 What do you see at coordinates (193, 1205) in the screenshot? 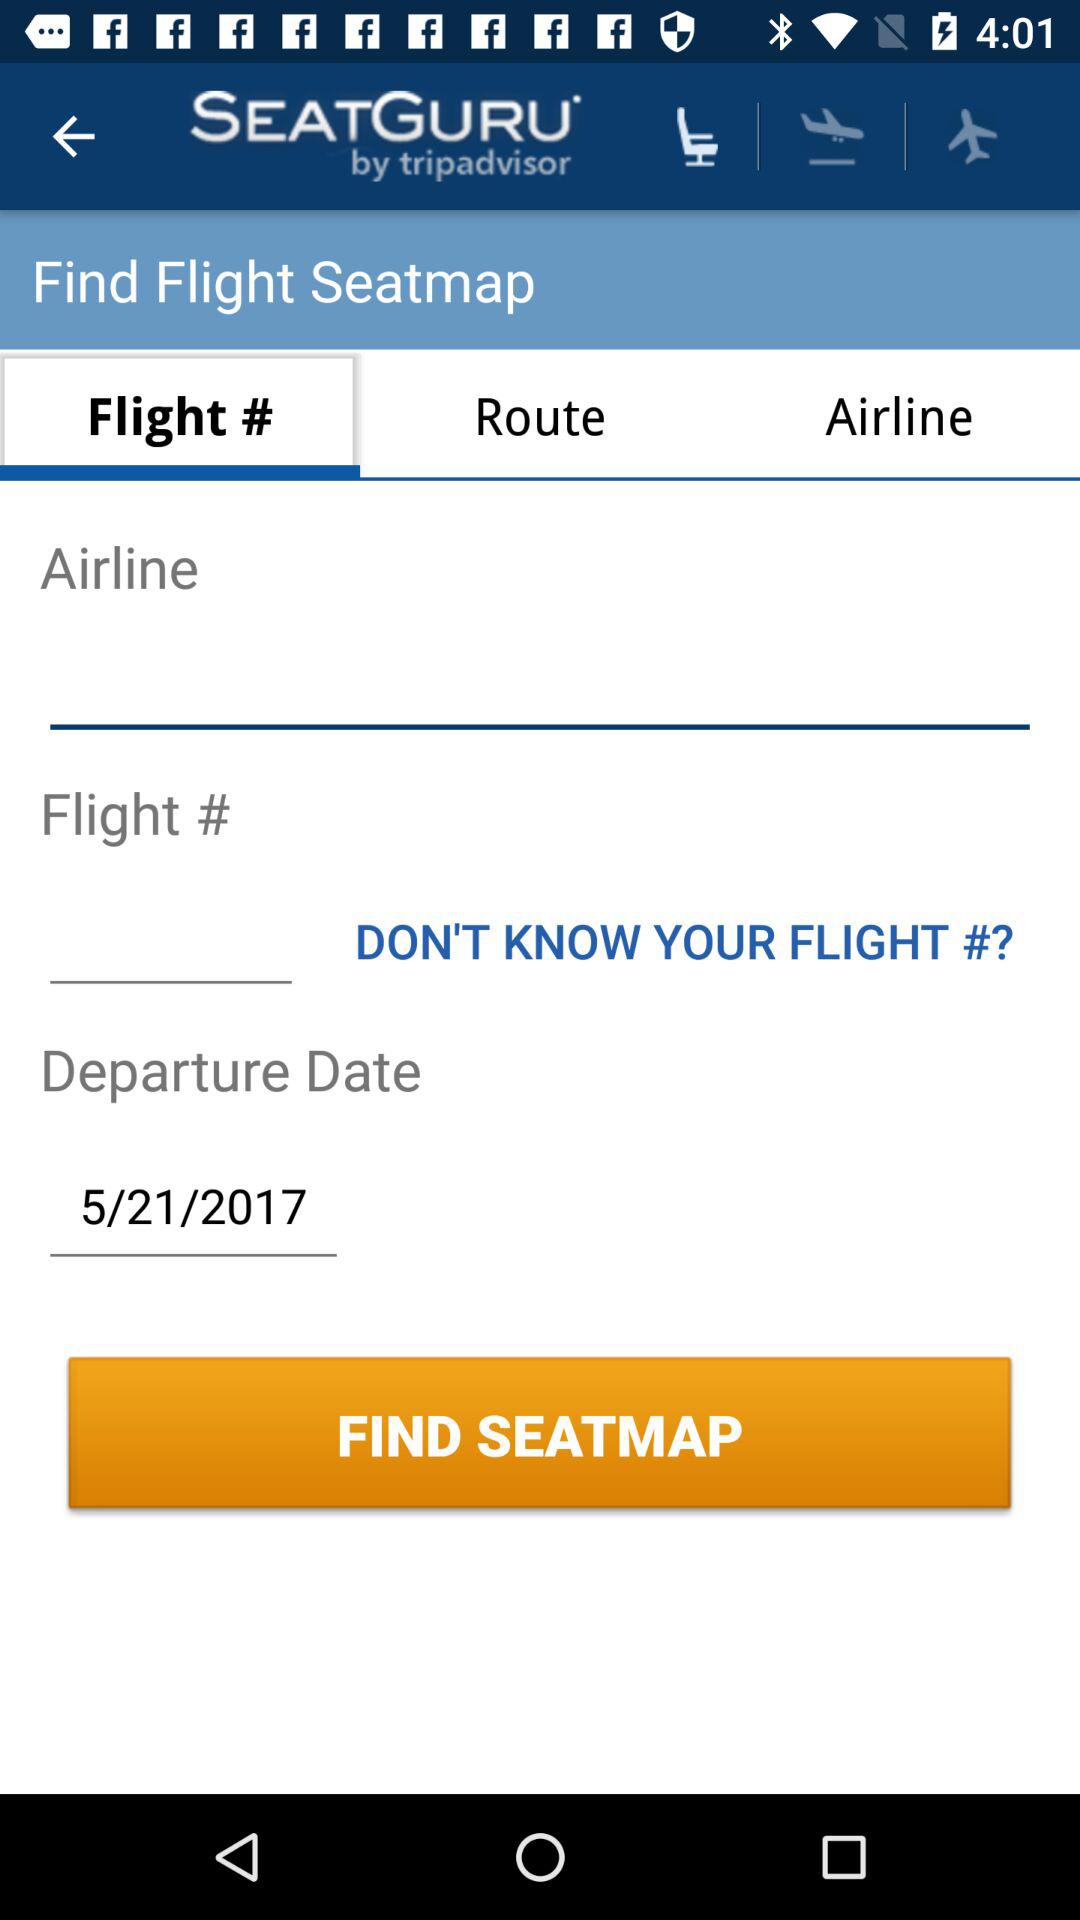
I see `click the icon below the departure date` at bounding box center [193, 1205].